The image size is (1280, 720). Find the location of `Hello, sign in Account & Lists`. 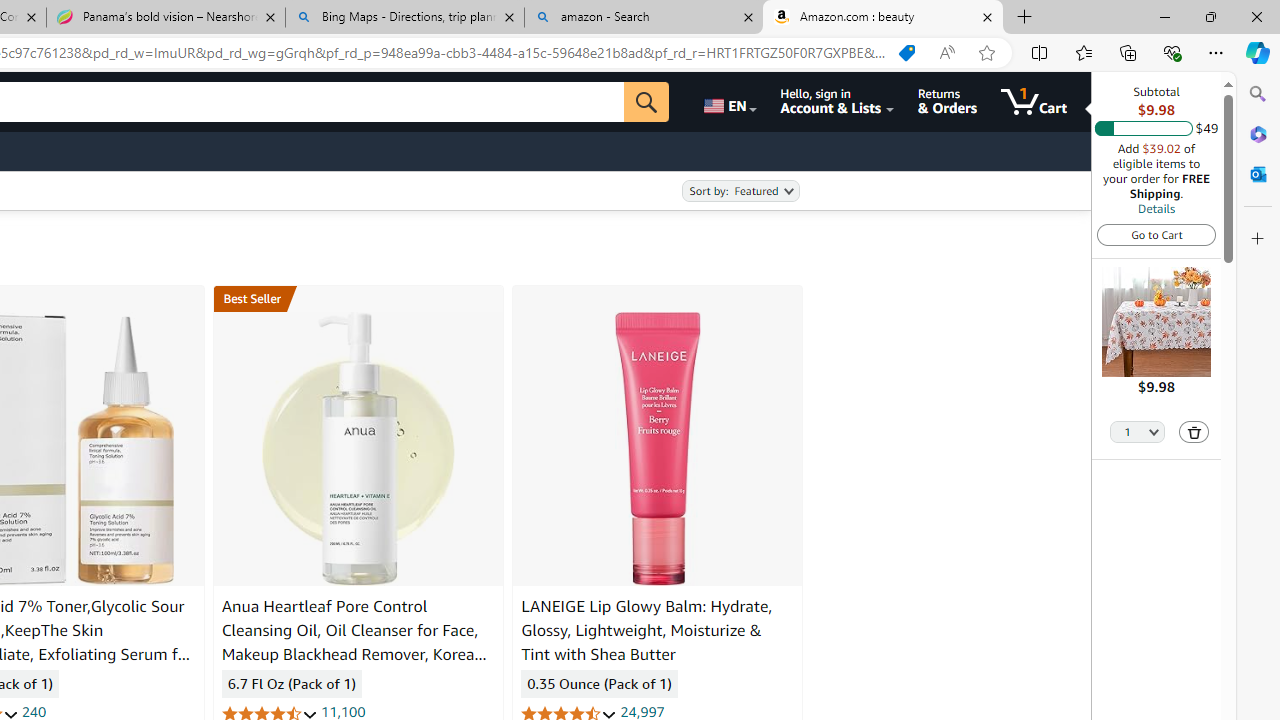

Hello, sign in Account & Lists is located at coordinates (836, 102).